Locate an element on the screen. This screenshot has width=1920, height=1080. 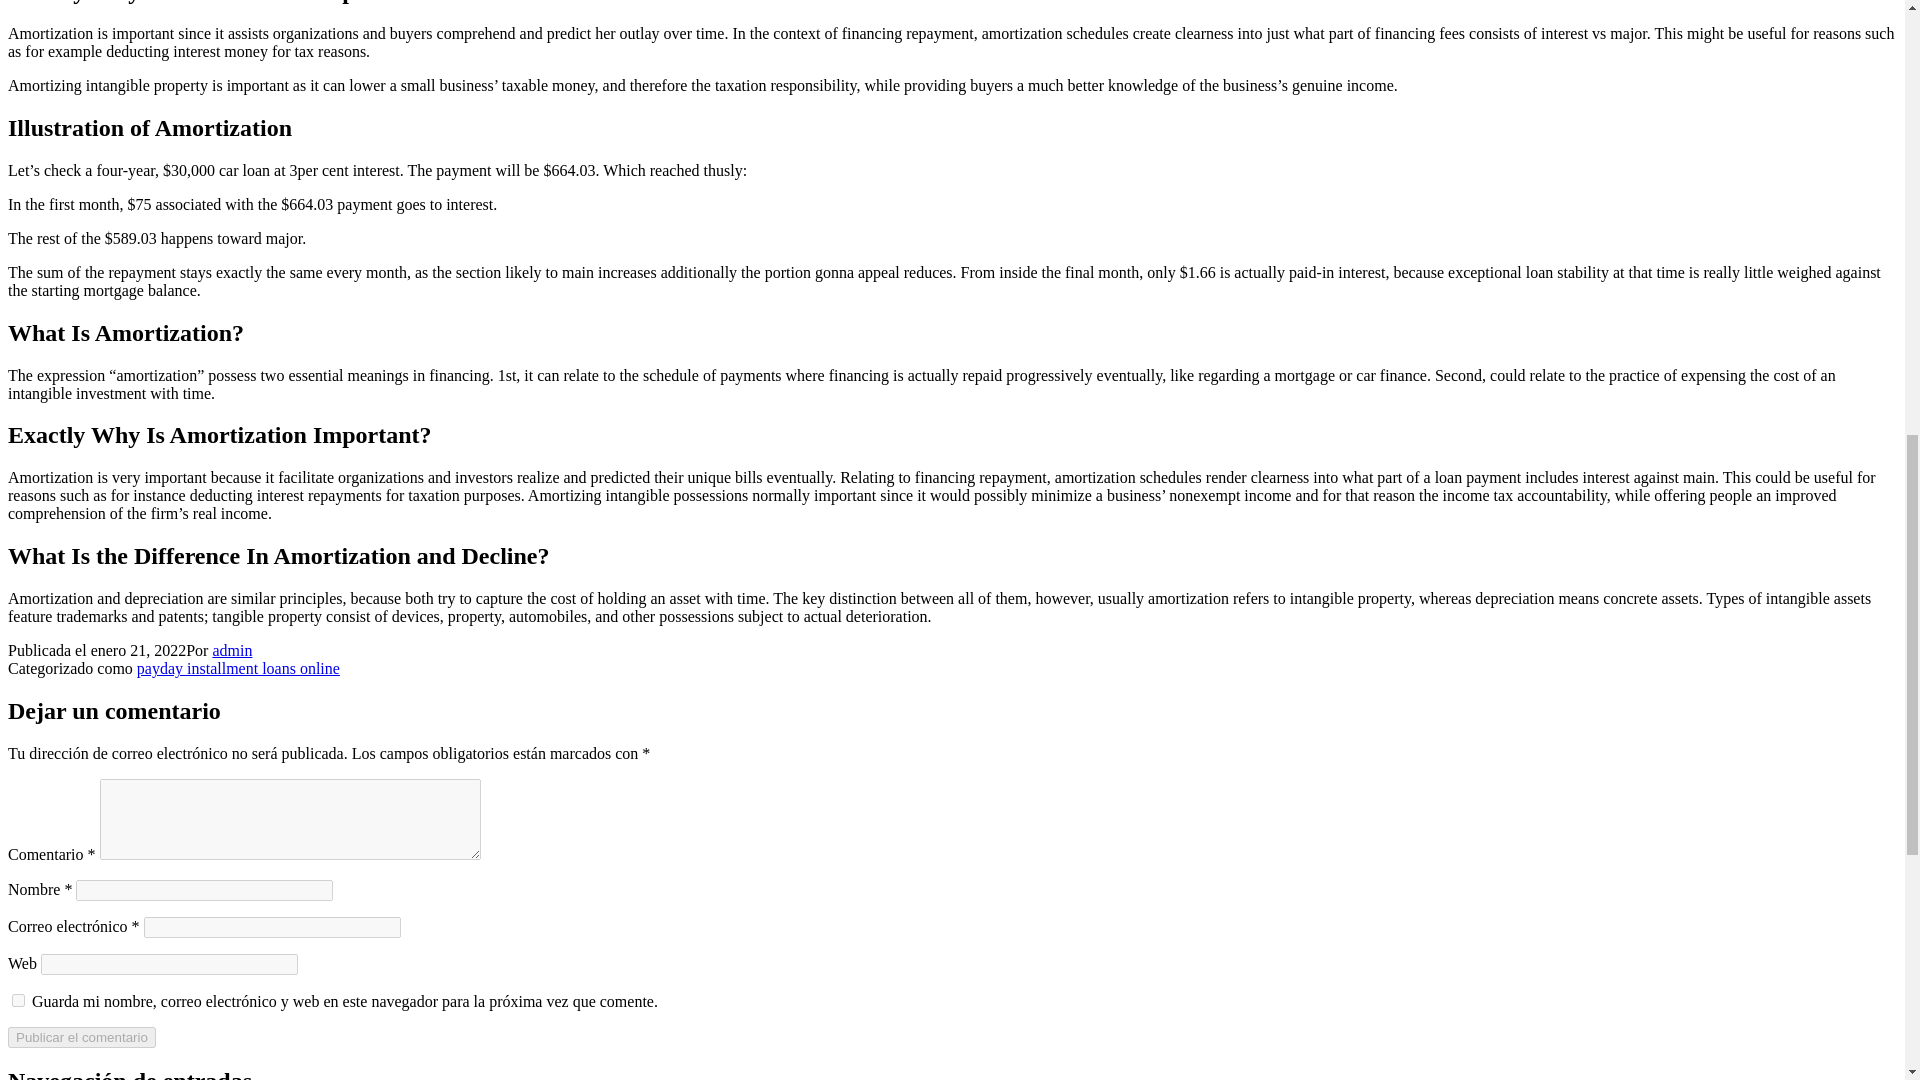
admin is located at coordinates (231, 650).